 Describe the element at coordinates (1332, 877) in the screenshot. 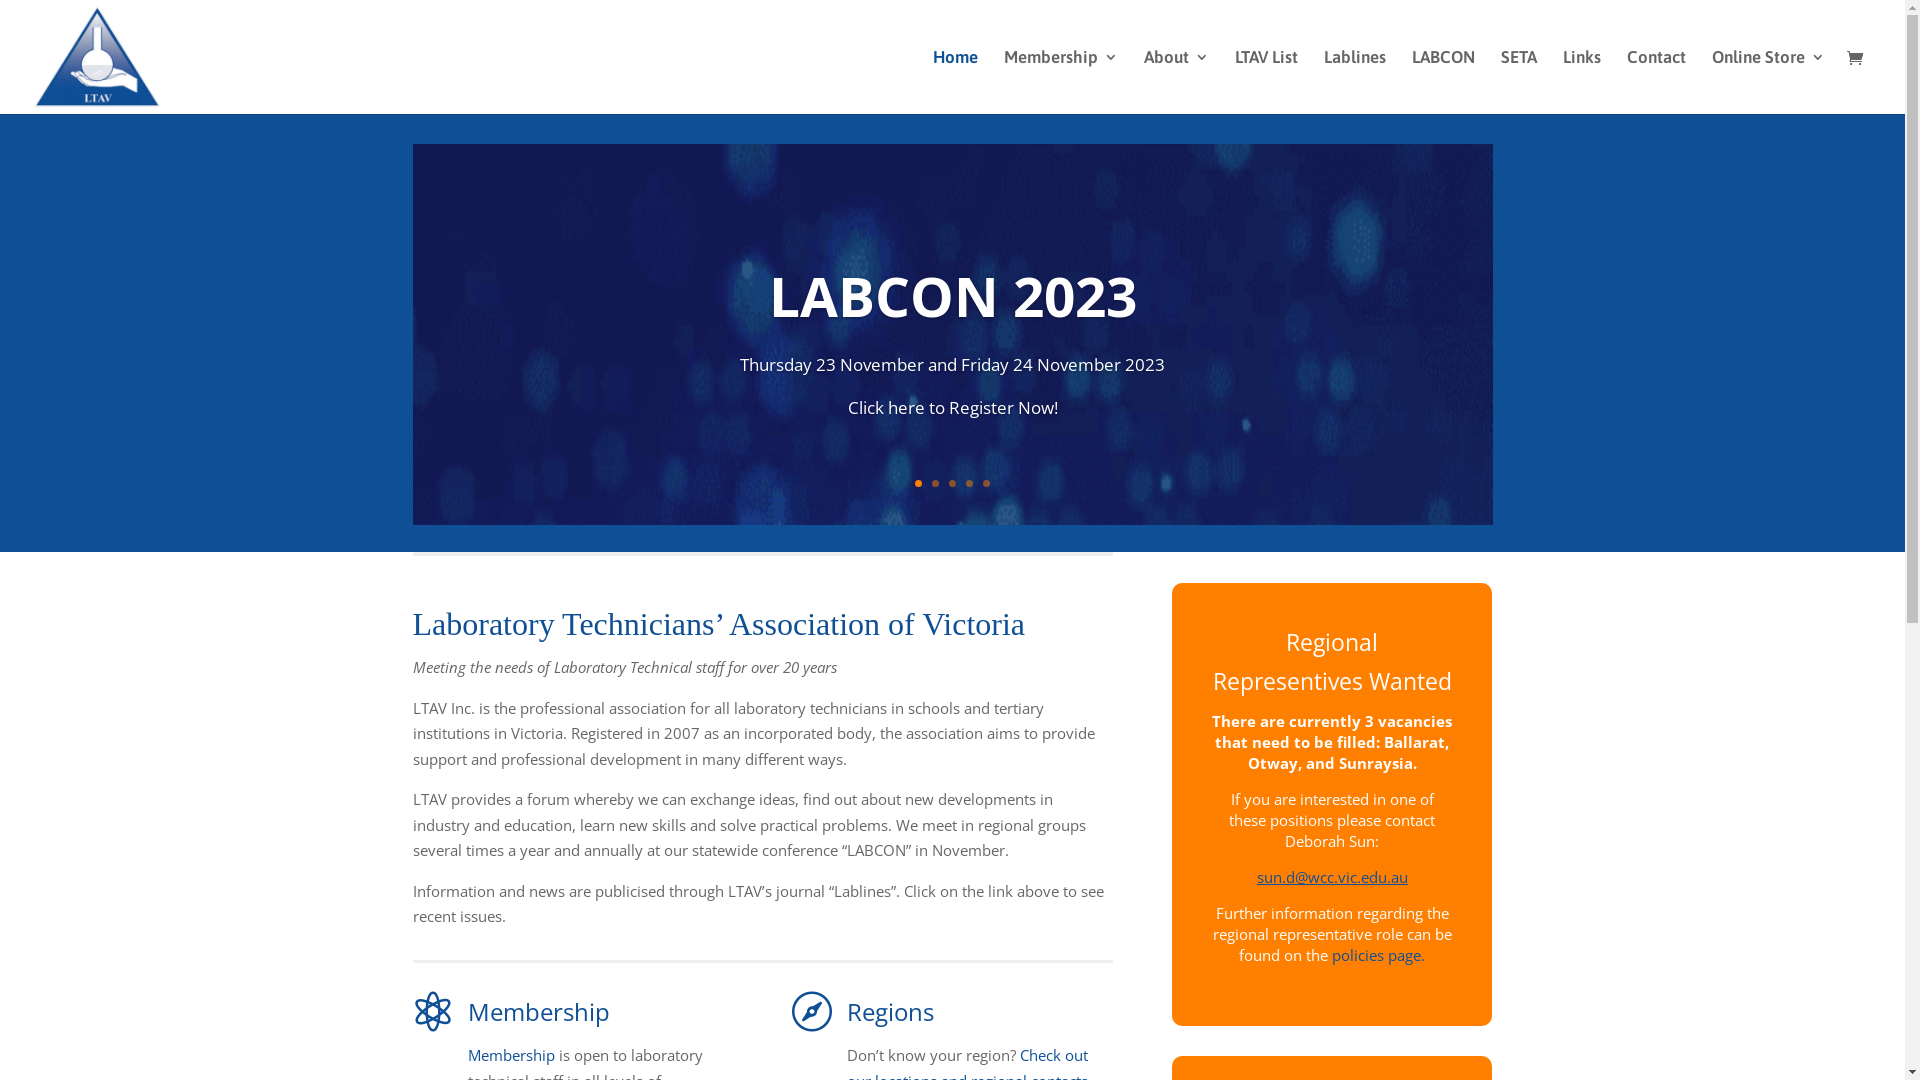

I see `sun.d@wcc.vic.edu.au` at that location.